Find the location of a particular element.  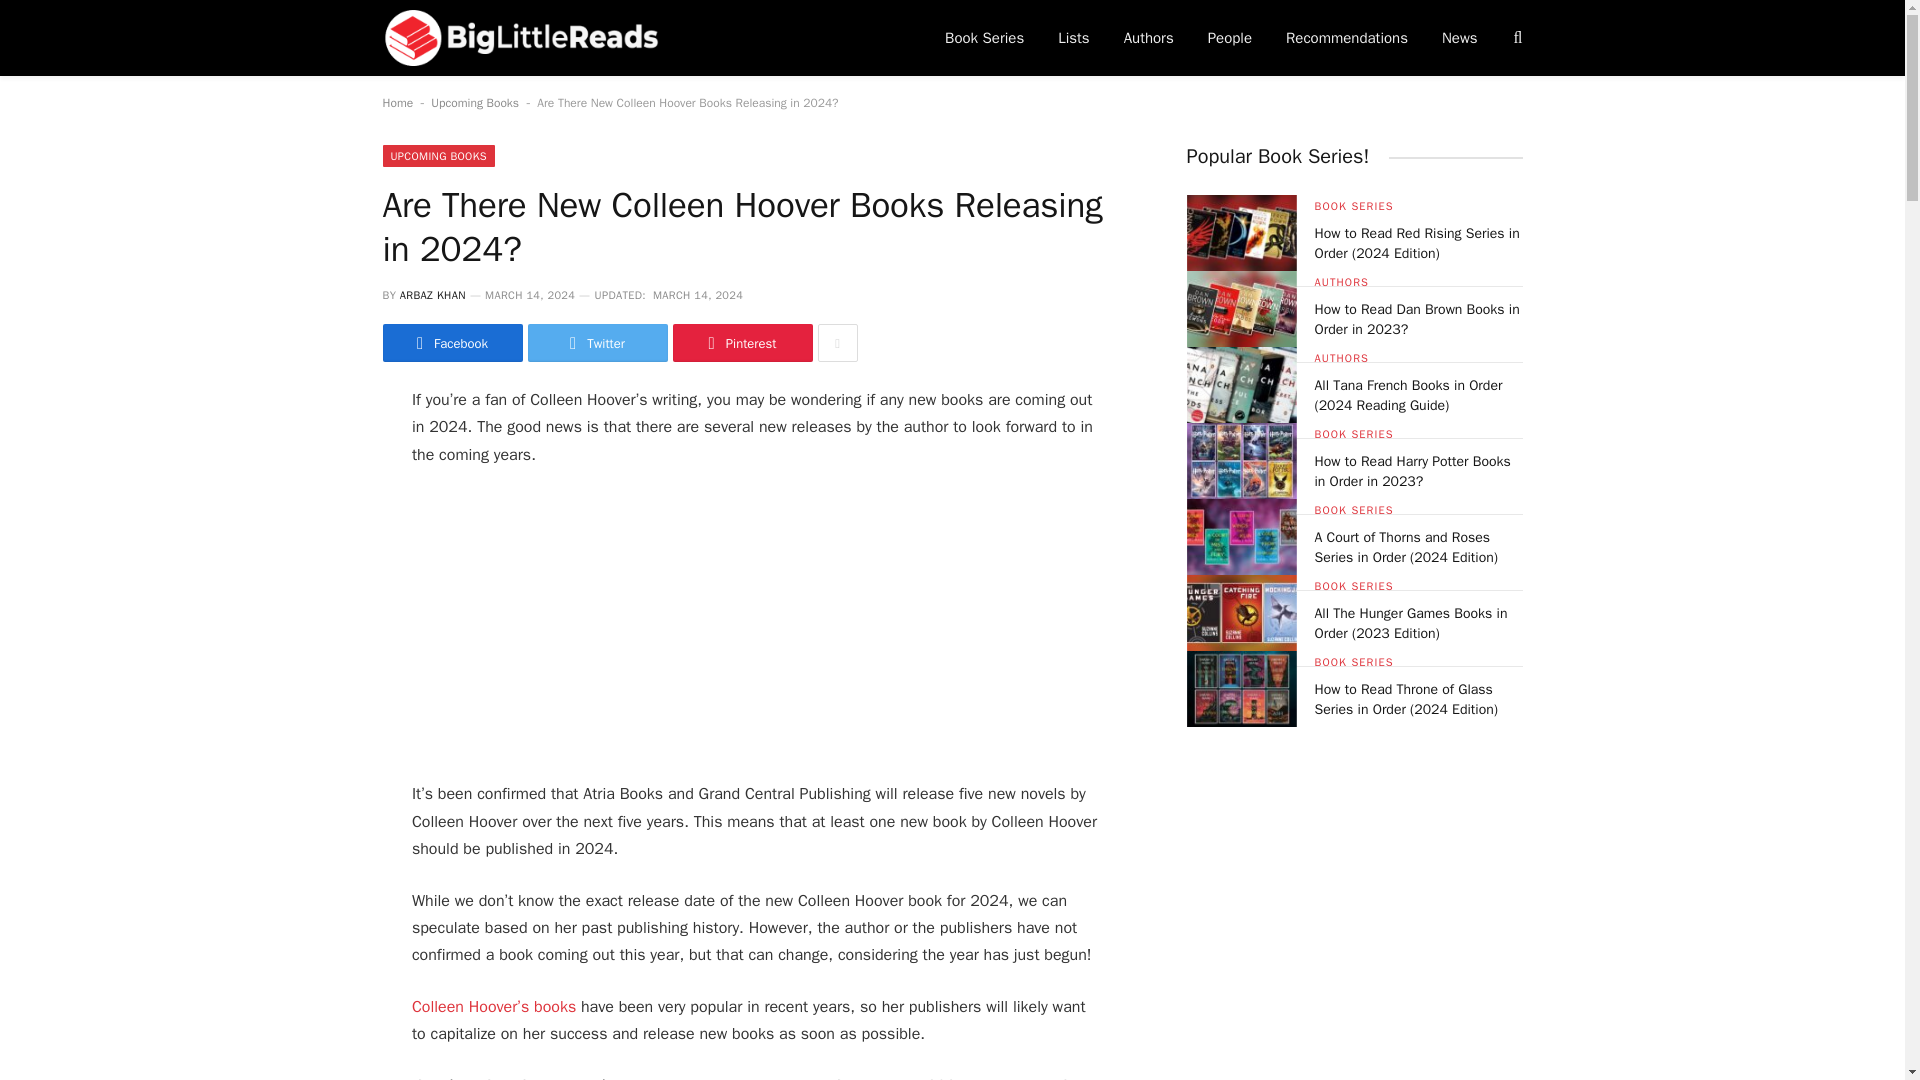

Upcoming Books is located at coordinates (474, 103).